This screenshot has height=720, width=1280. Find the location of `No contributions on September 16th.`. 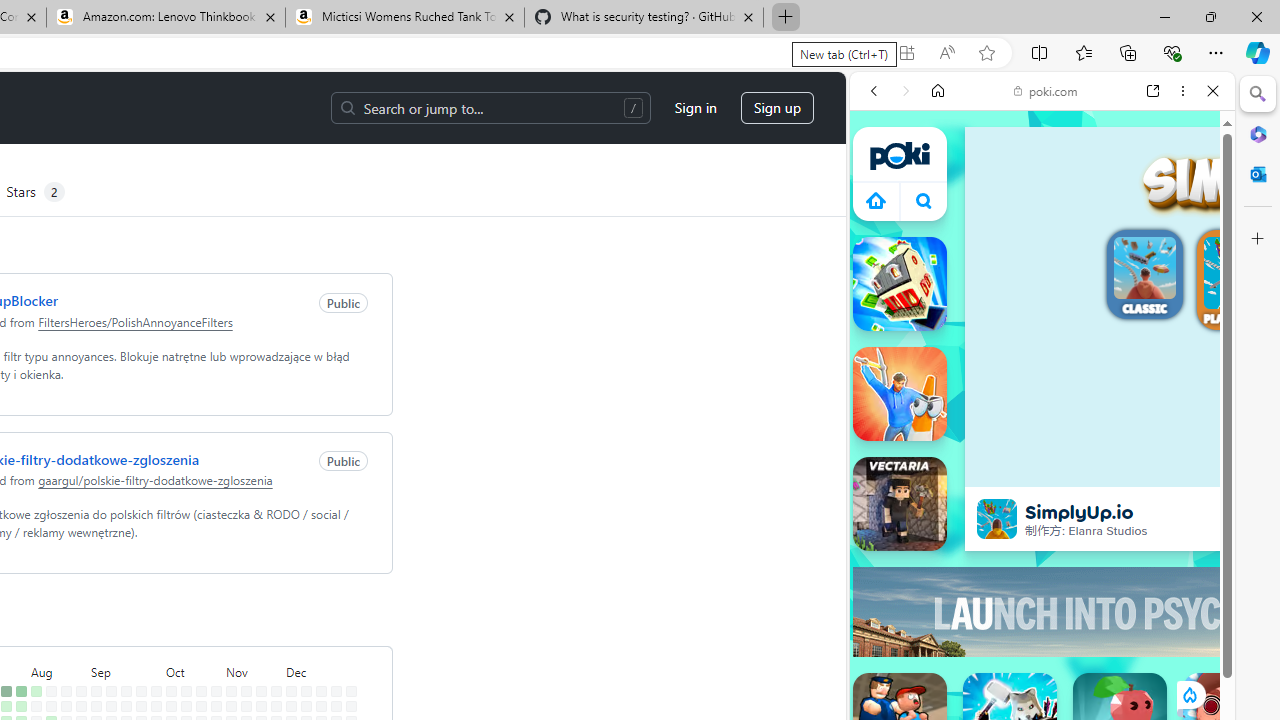

No contributions on September 16th. is located at coordinates (126, 706).